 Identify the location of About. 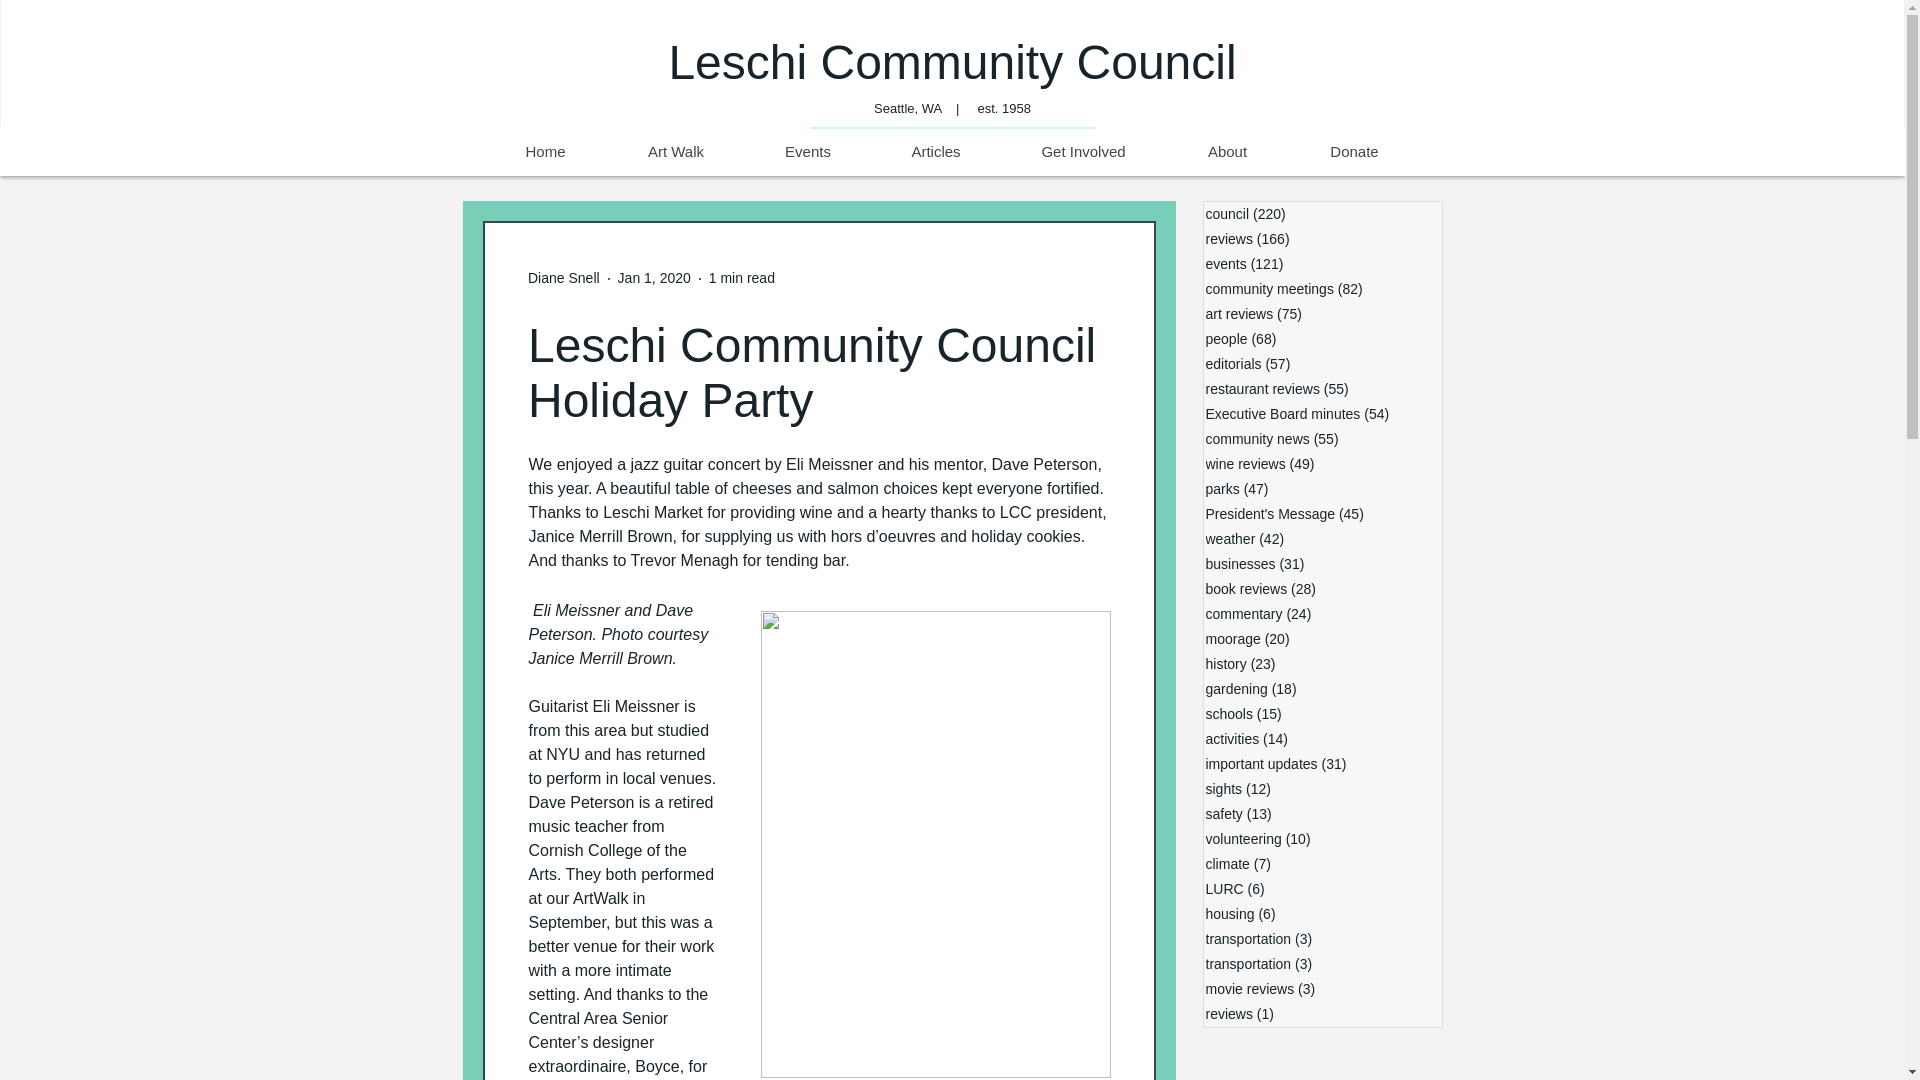
(1226, 152).